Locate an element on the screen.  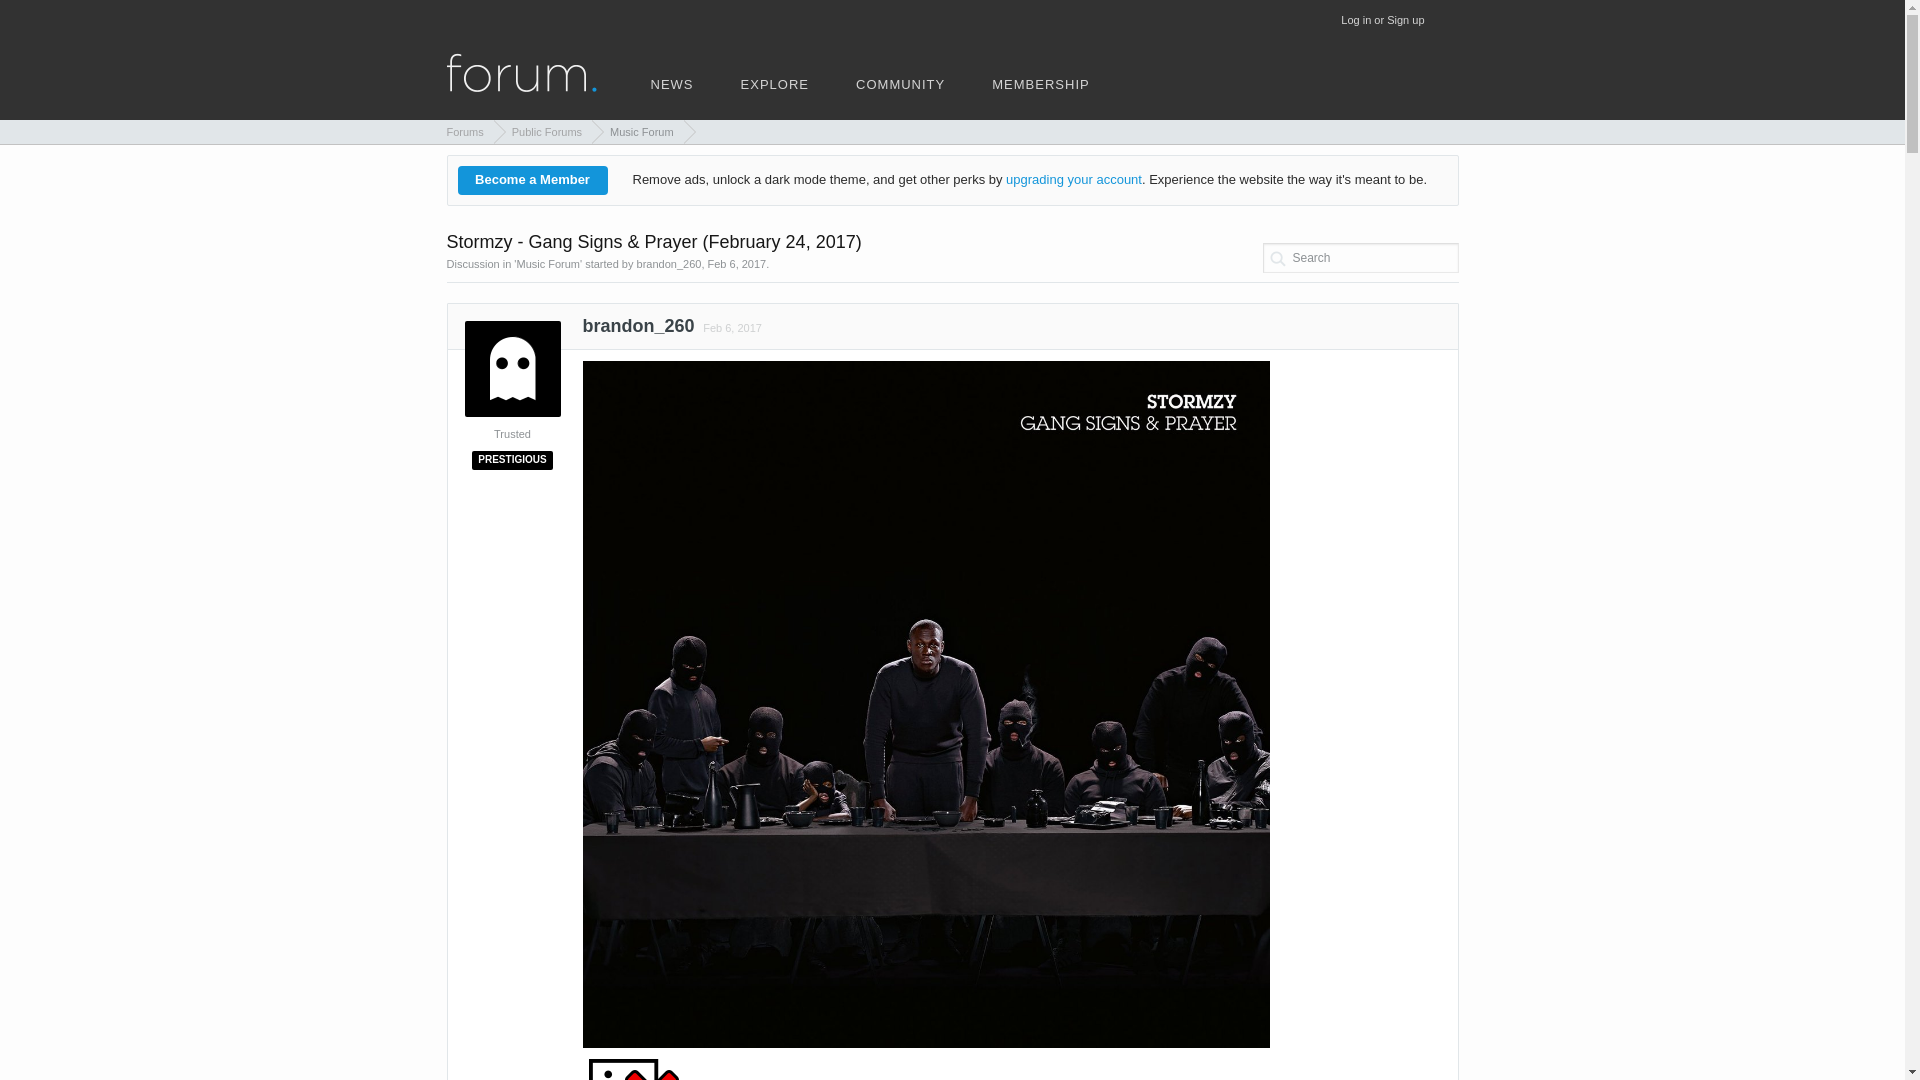
Music Forum is located at coordinates (637, 131).